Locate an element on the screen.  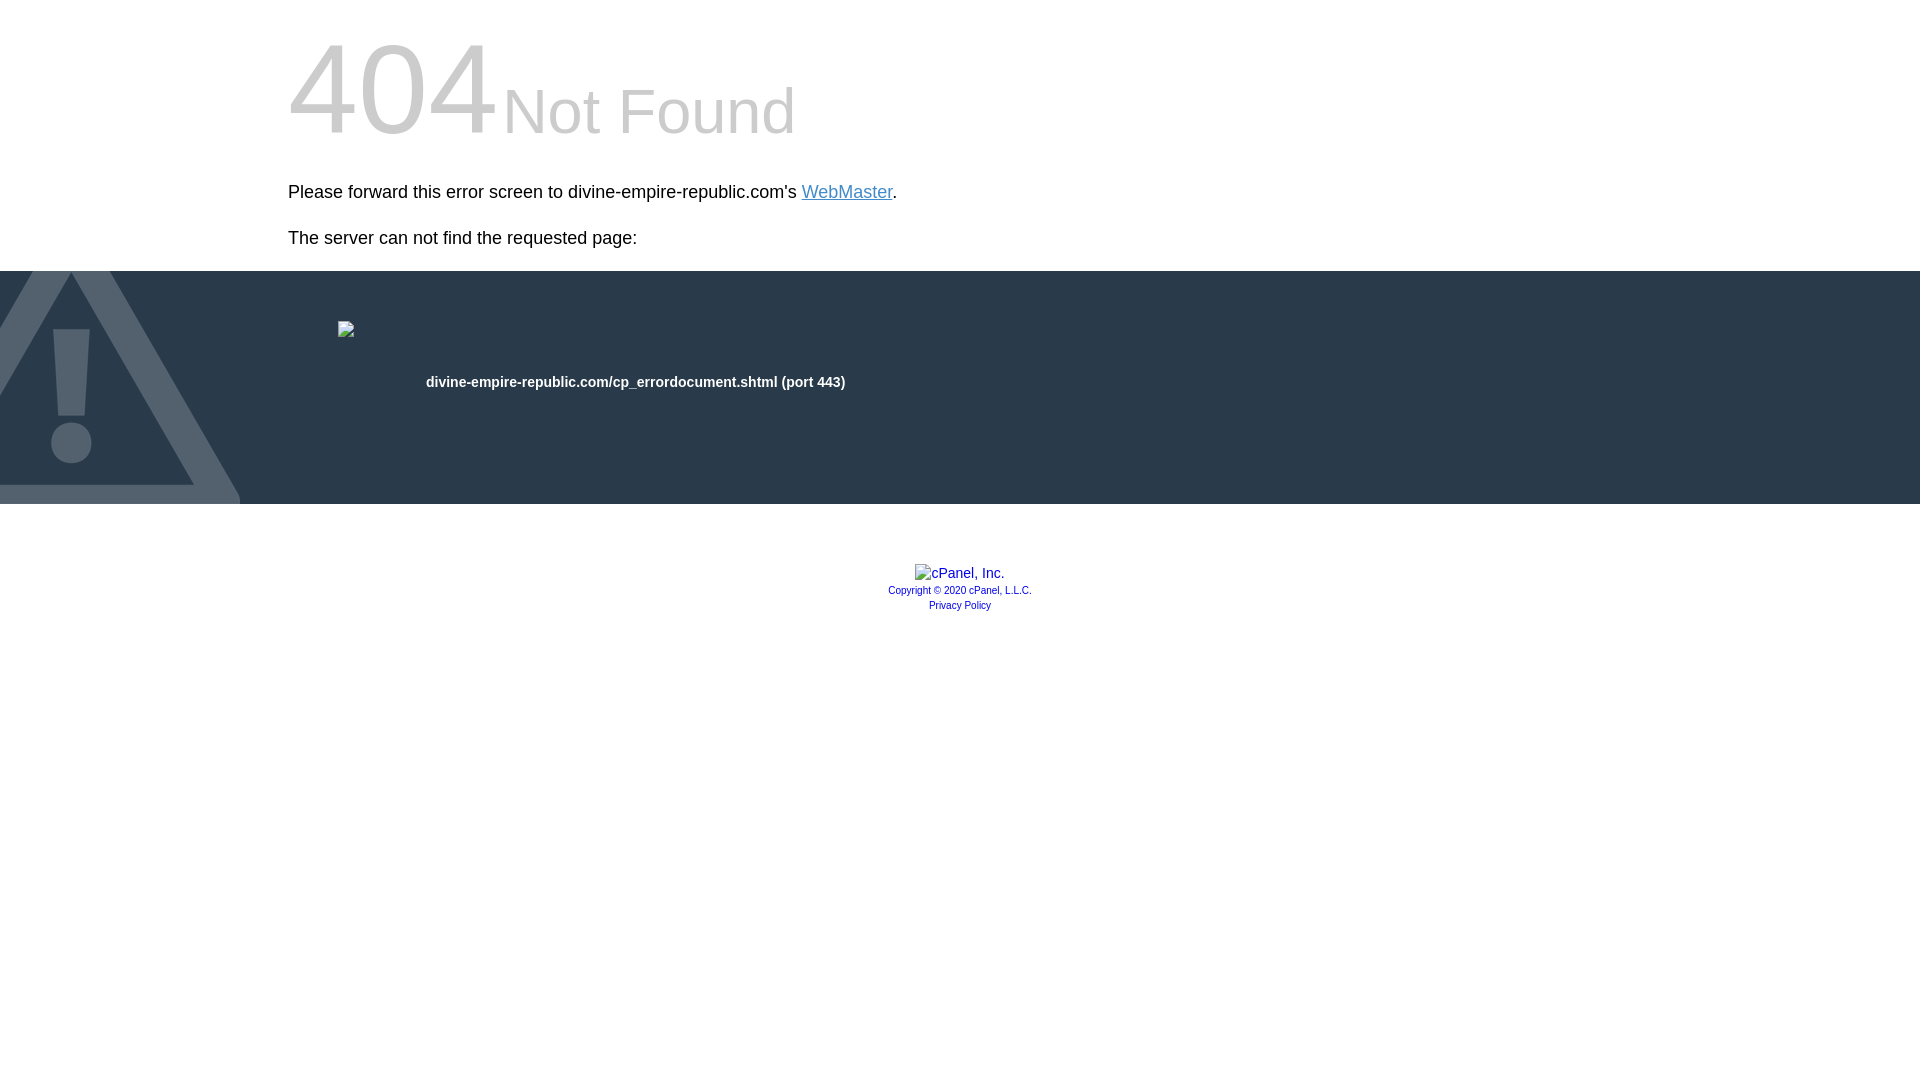
WebMaster is located at coordinates (847, 192).